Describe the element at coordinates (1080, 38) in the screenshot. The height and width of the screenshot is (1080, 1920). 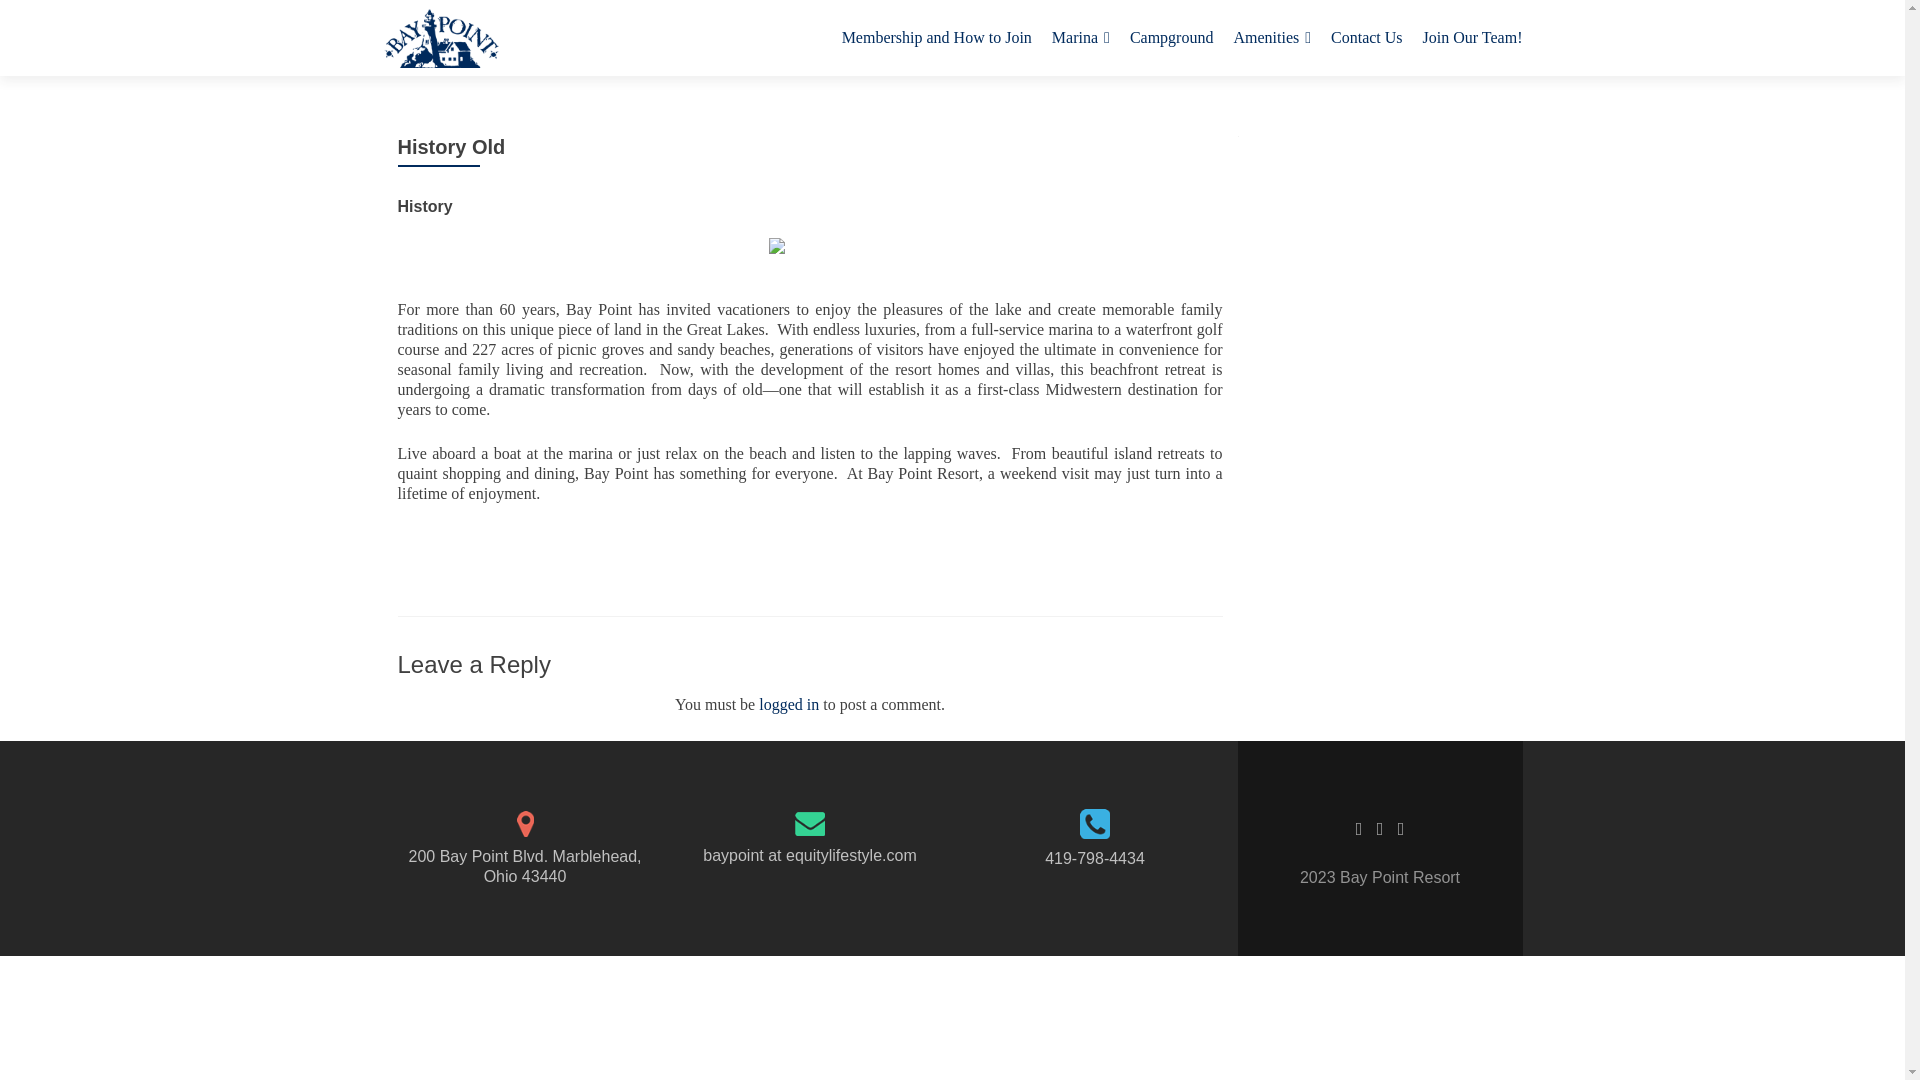
I see `Marina` at that location.